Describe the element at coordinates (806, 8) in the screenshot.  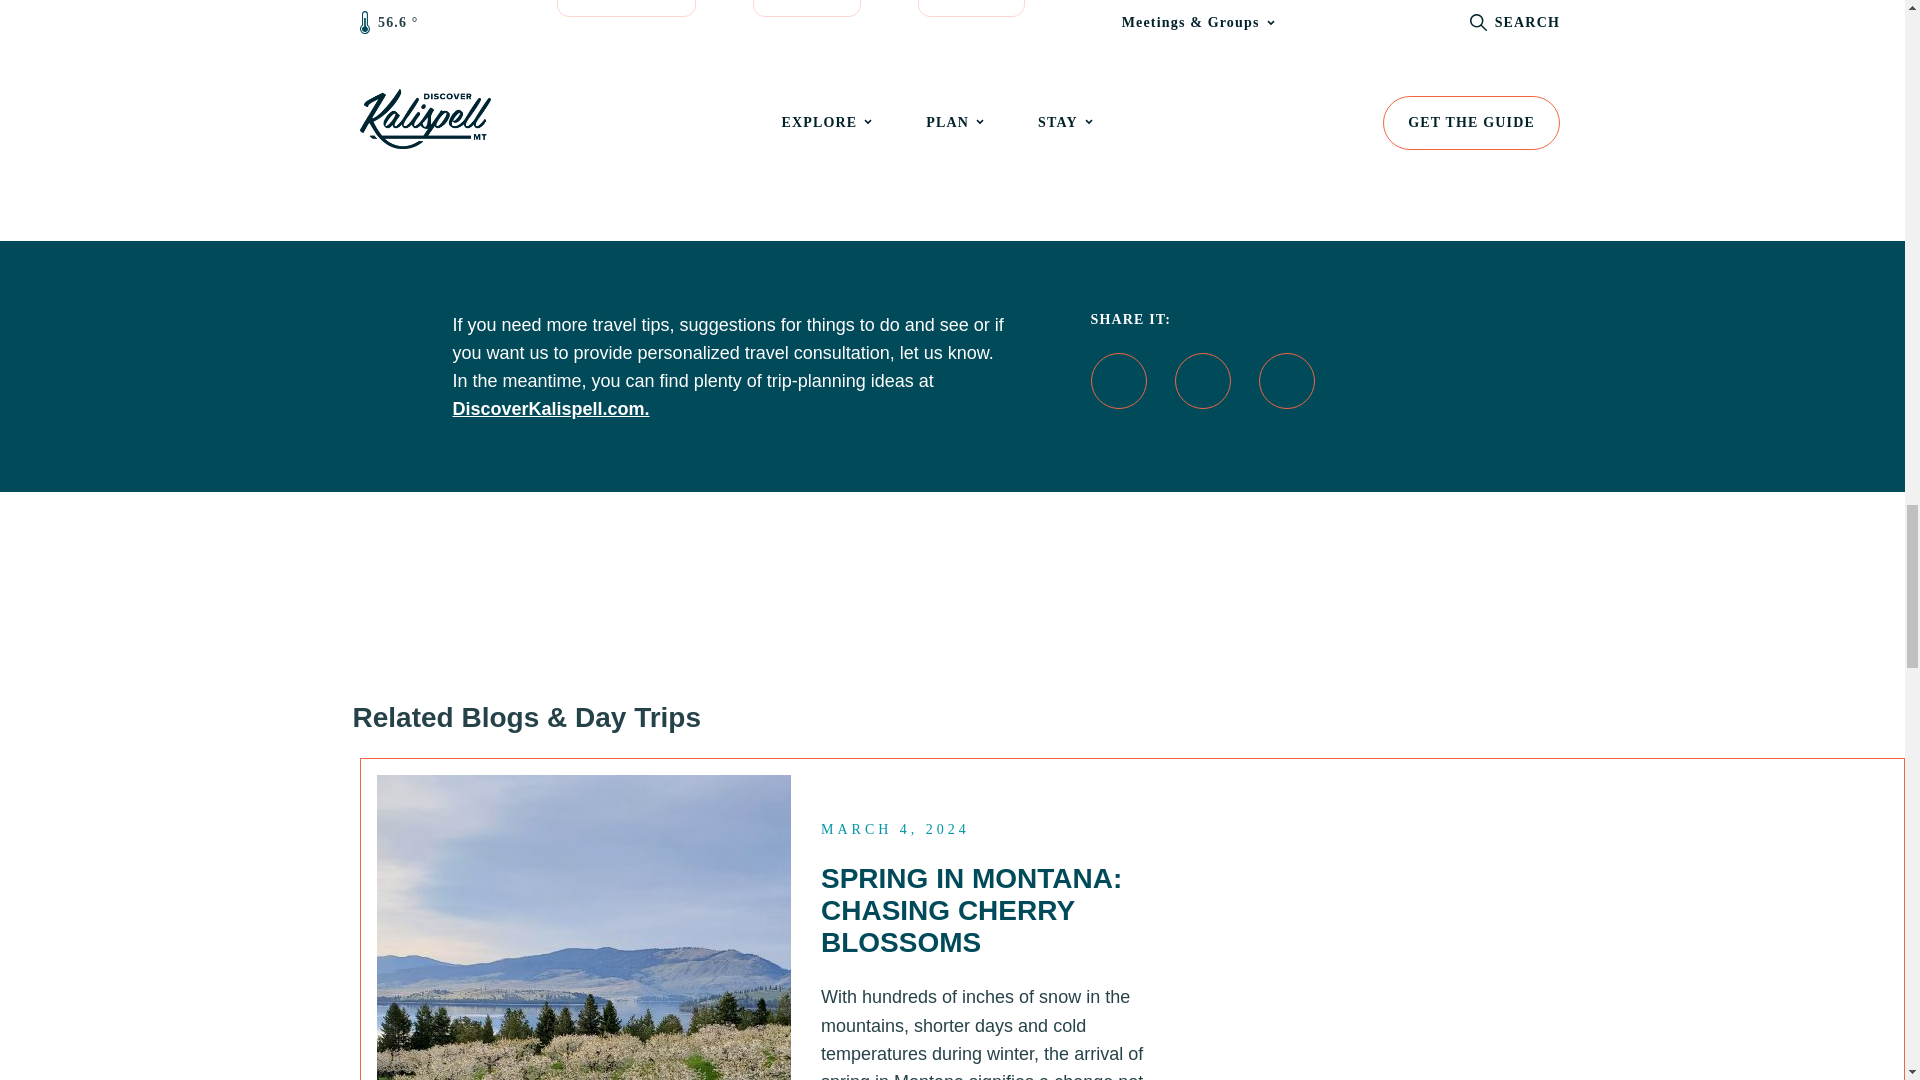
I see `Show all posts with tag: spring` at that location.